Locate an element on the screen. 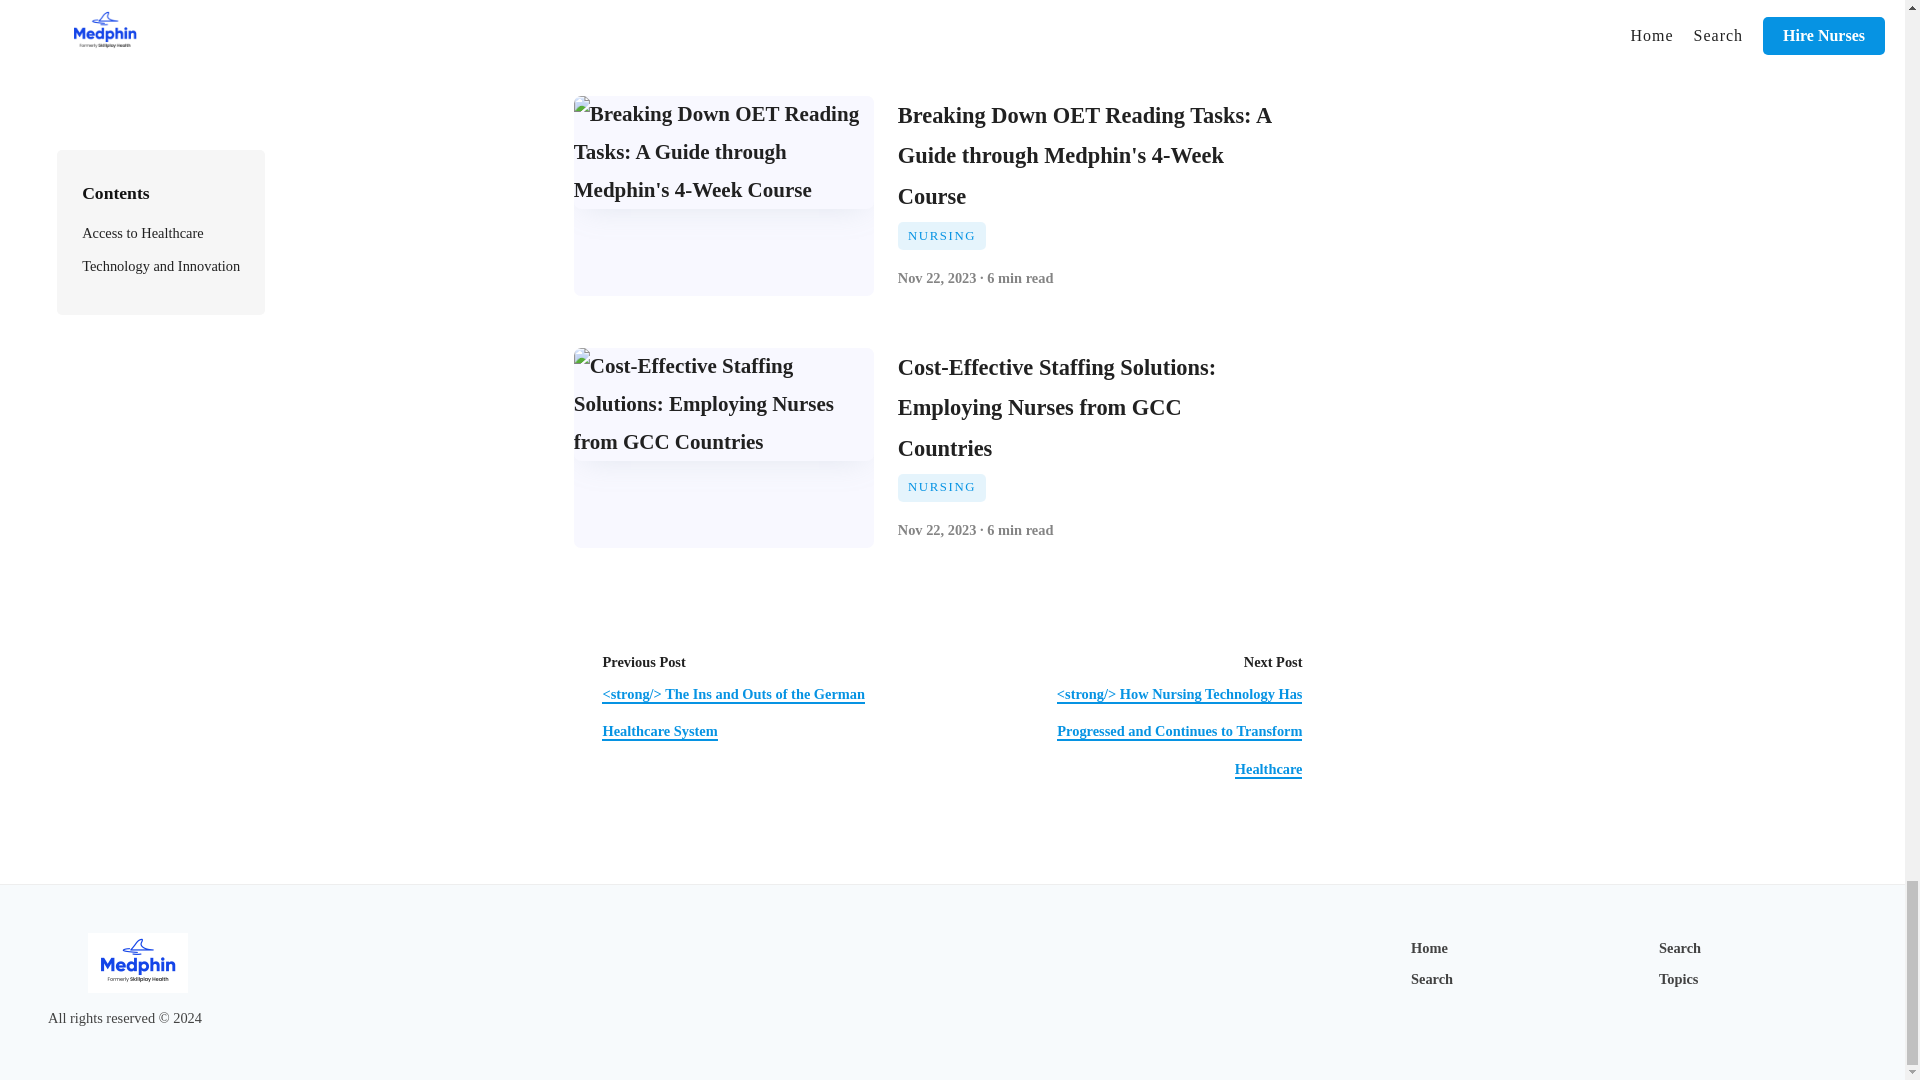 This screenshot has height=1080, width=1920. Search is located at coordinates (1432, 978).